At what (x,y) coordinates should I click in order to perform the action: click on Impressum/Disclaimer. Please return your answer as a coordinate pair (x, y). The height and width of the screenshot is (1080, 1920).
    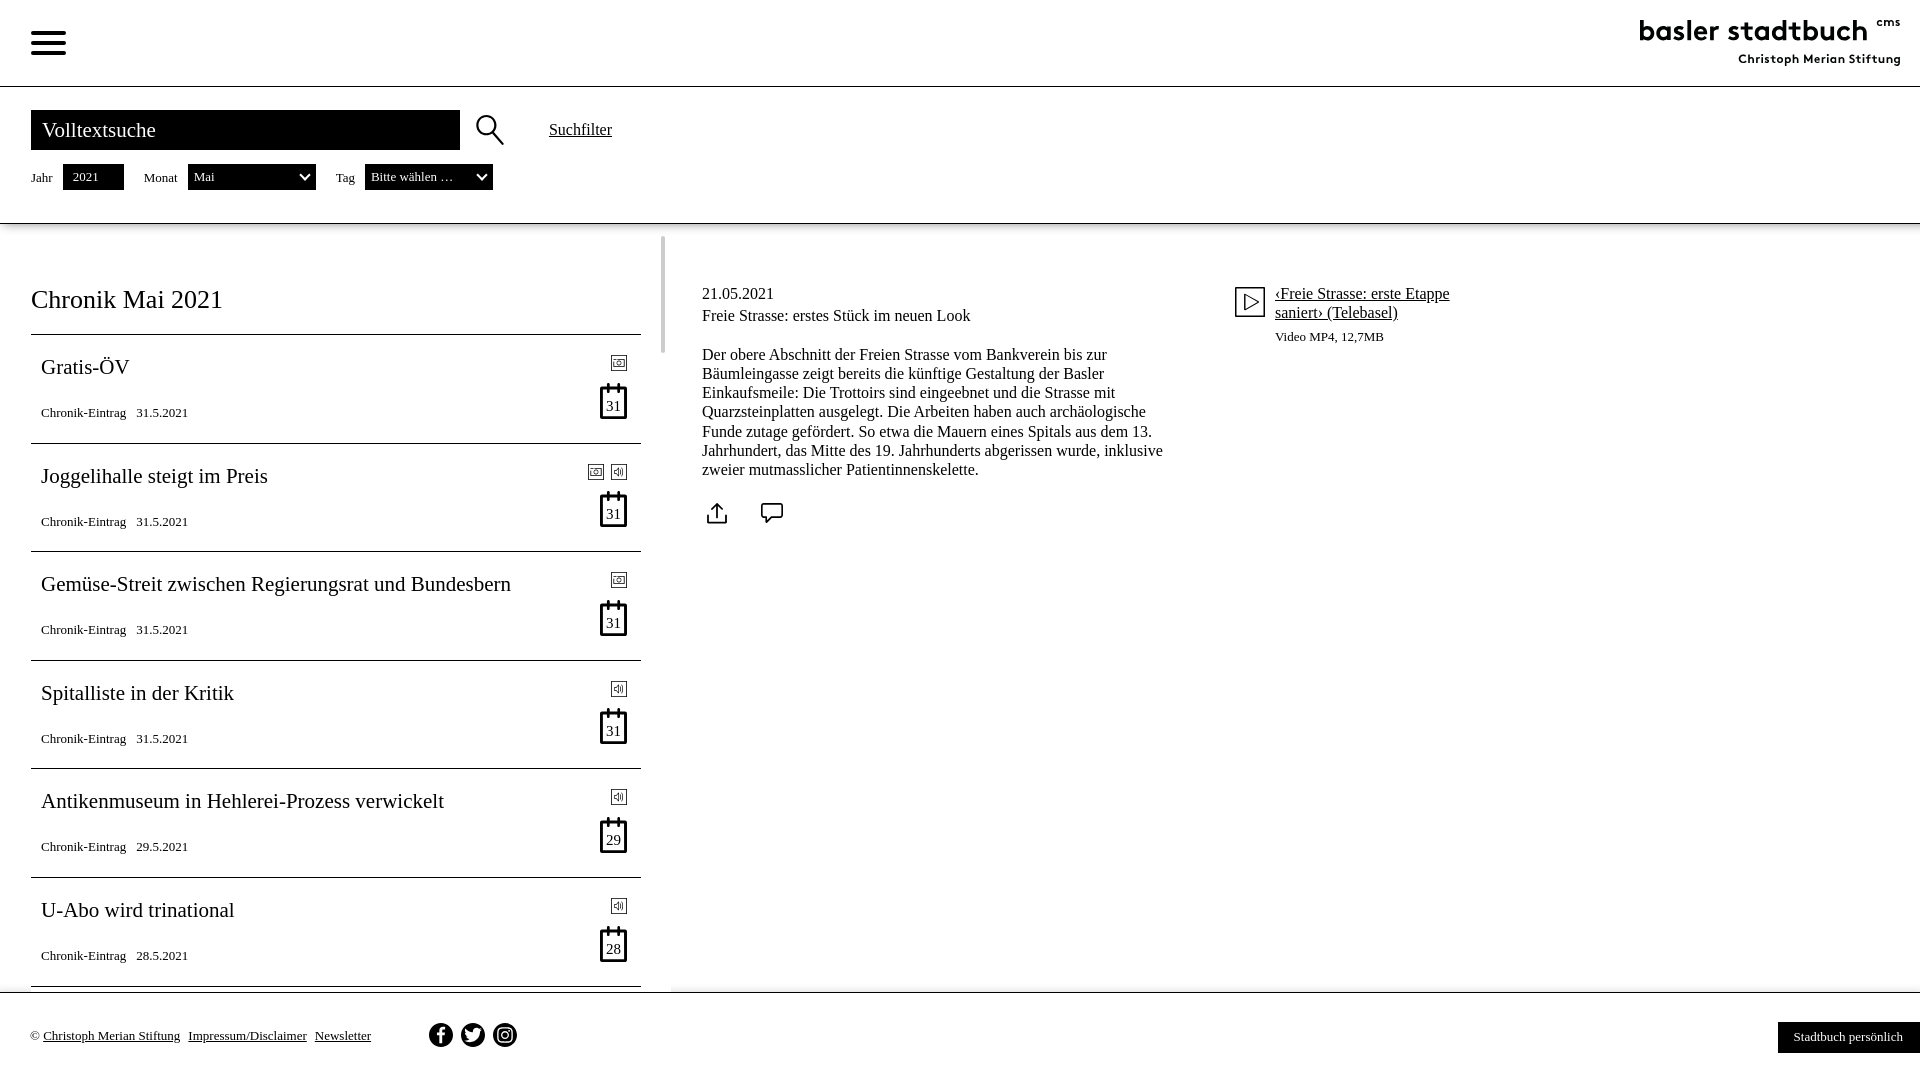
    Looking at the image, I should click on (247, 1036).